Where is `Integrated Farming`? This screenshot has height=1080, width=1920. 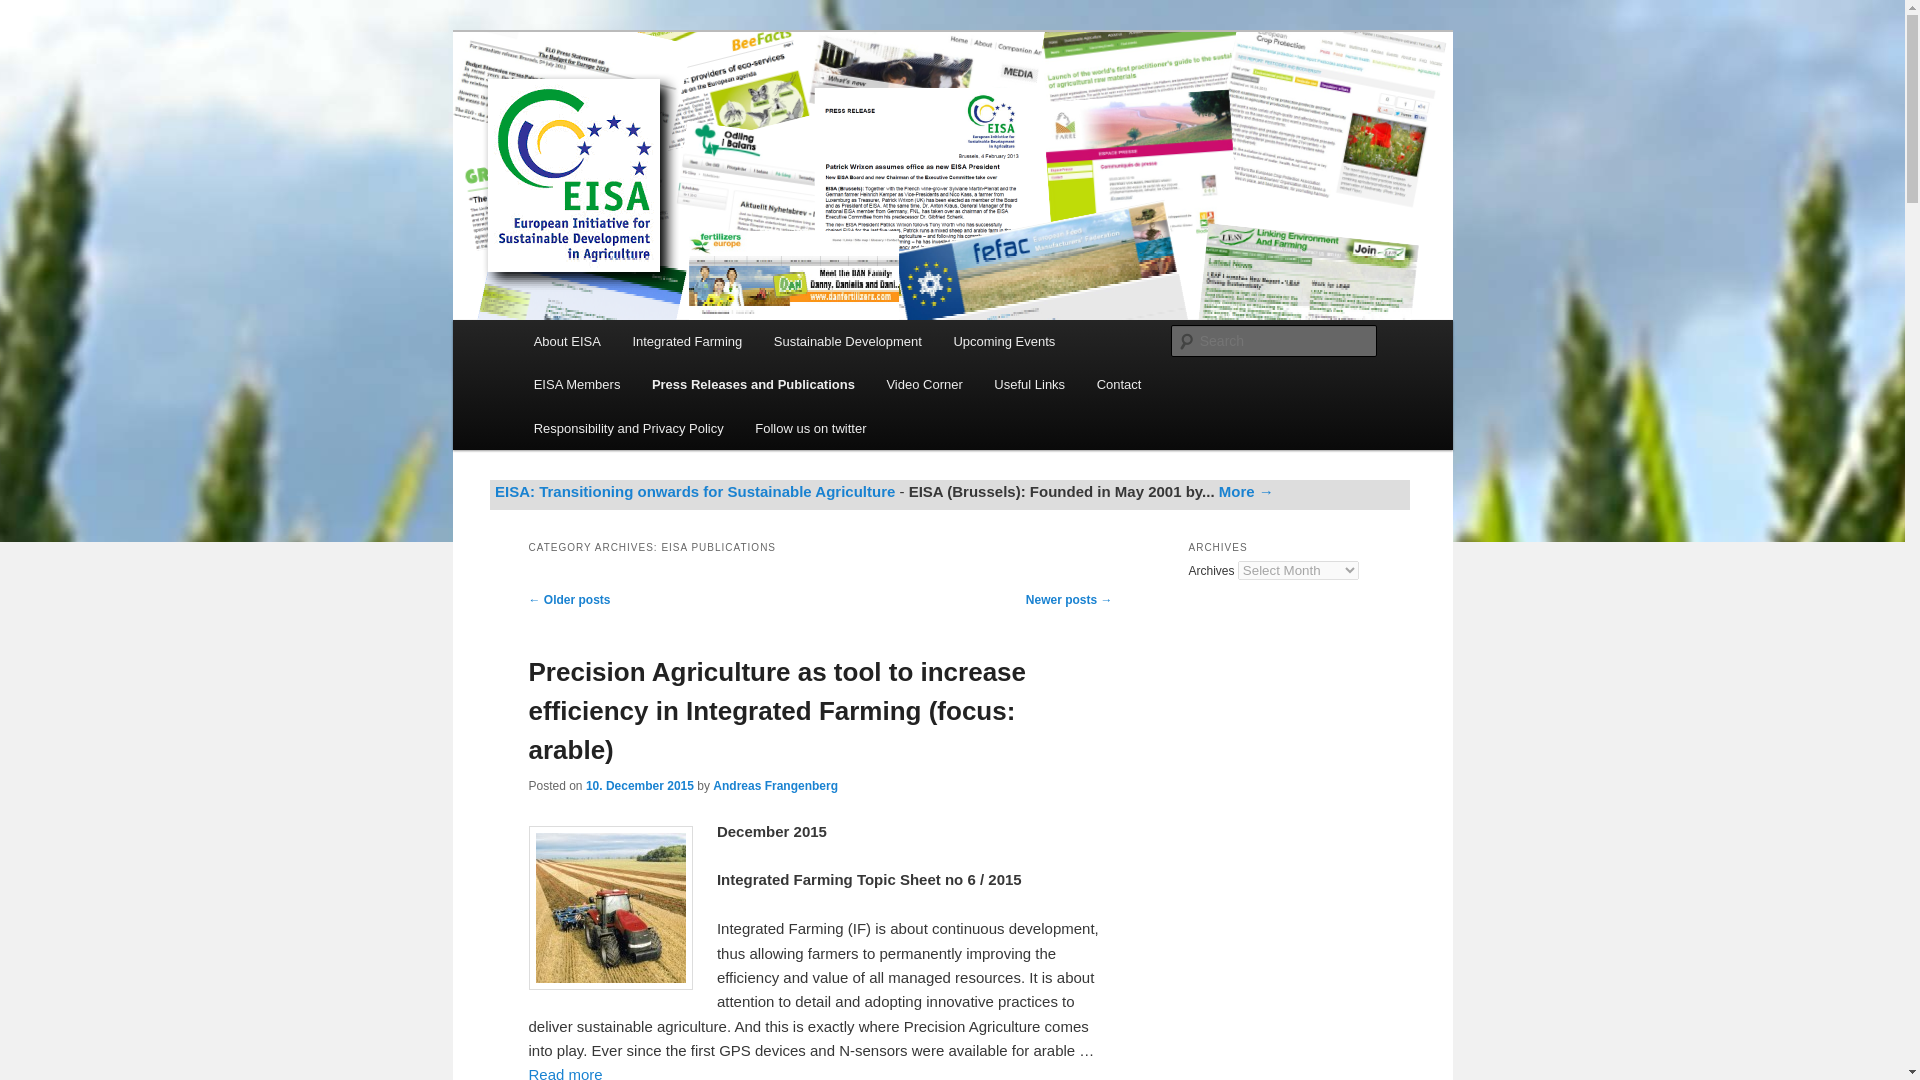
Integrated Farming is located at coordinates (687, 340).